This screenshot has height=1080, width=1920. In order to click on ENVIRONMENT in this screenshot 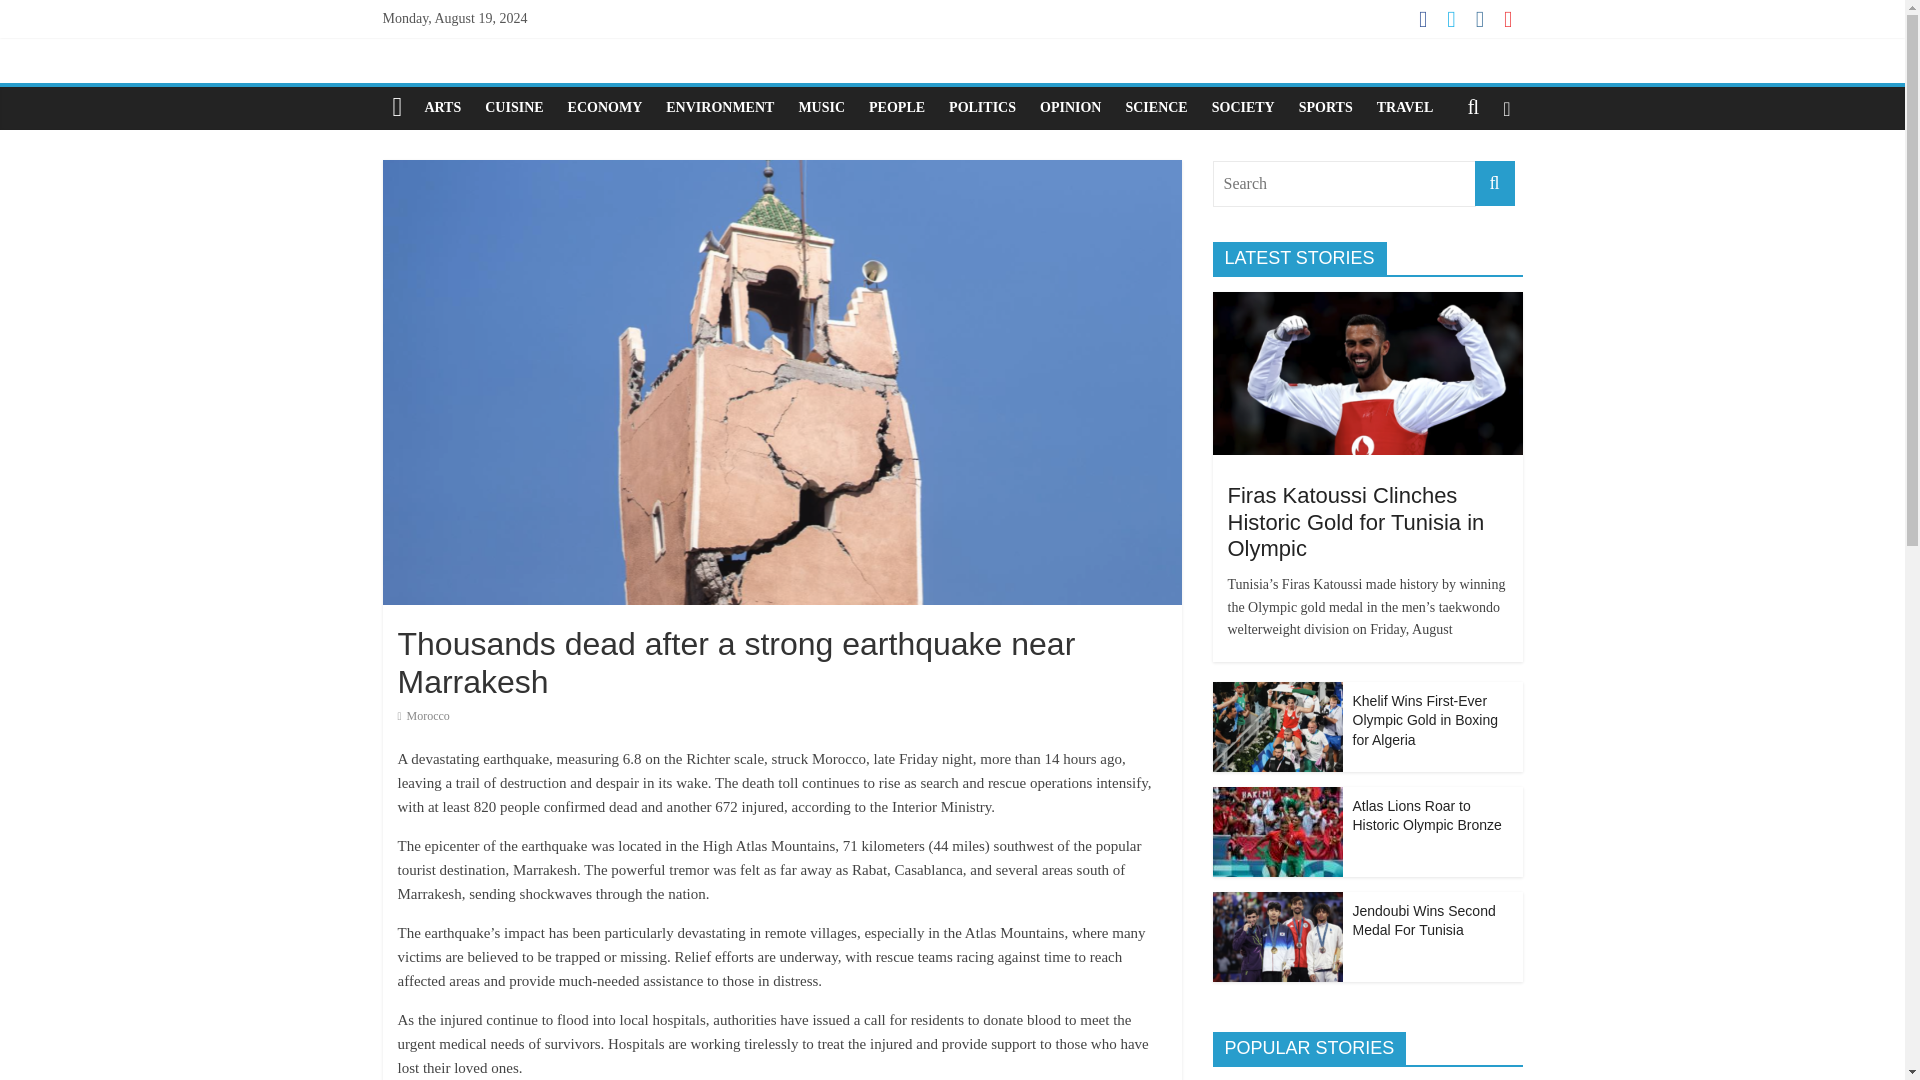, I will do `click(720, 108)`.